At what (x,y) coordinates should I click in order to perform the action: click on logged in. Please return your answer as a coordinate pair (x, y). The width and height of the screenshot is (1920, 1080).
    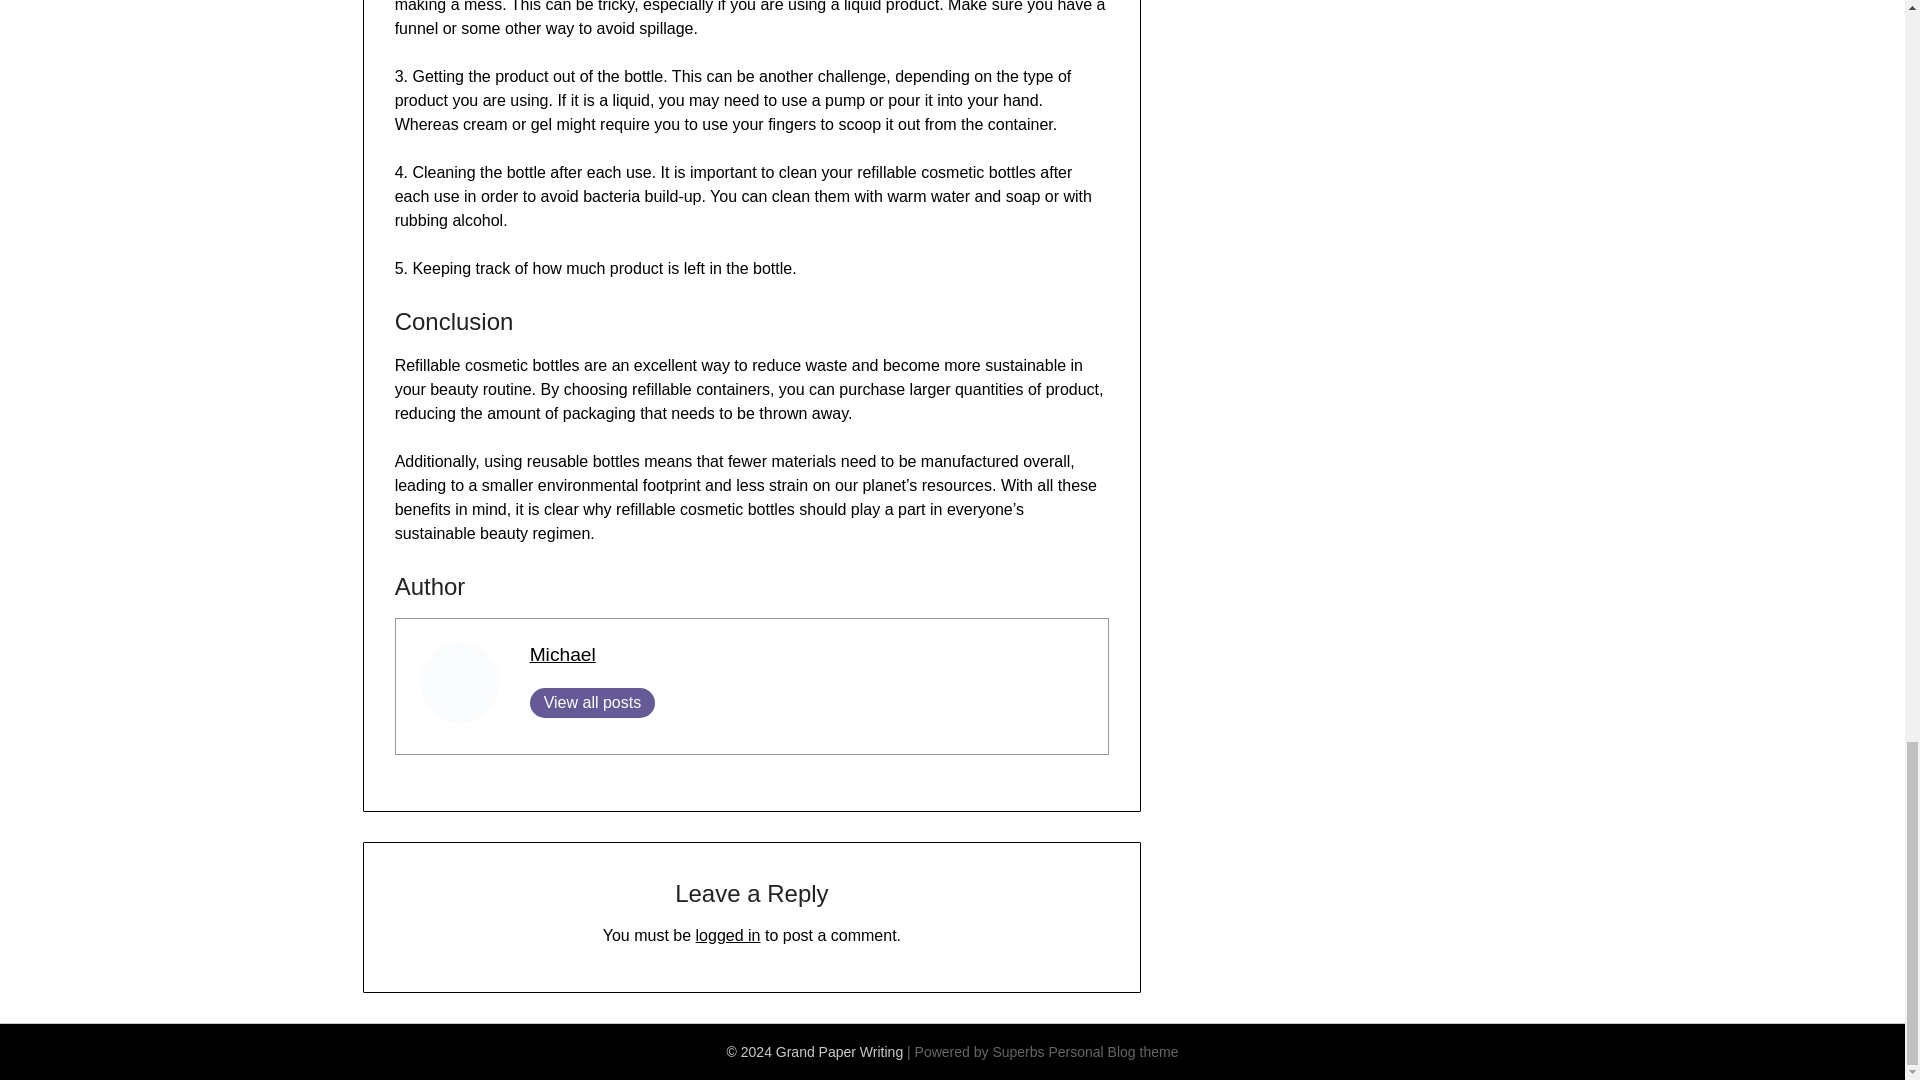
    Looking at the image, I should click on (728, 934).